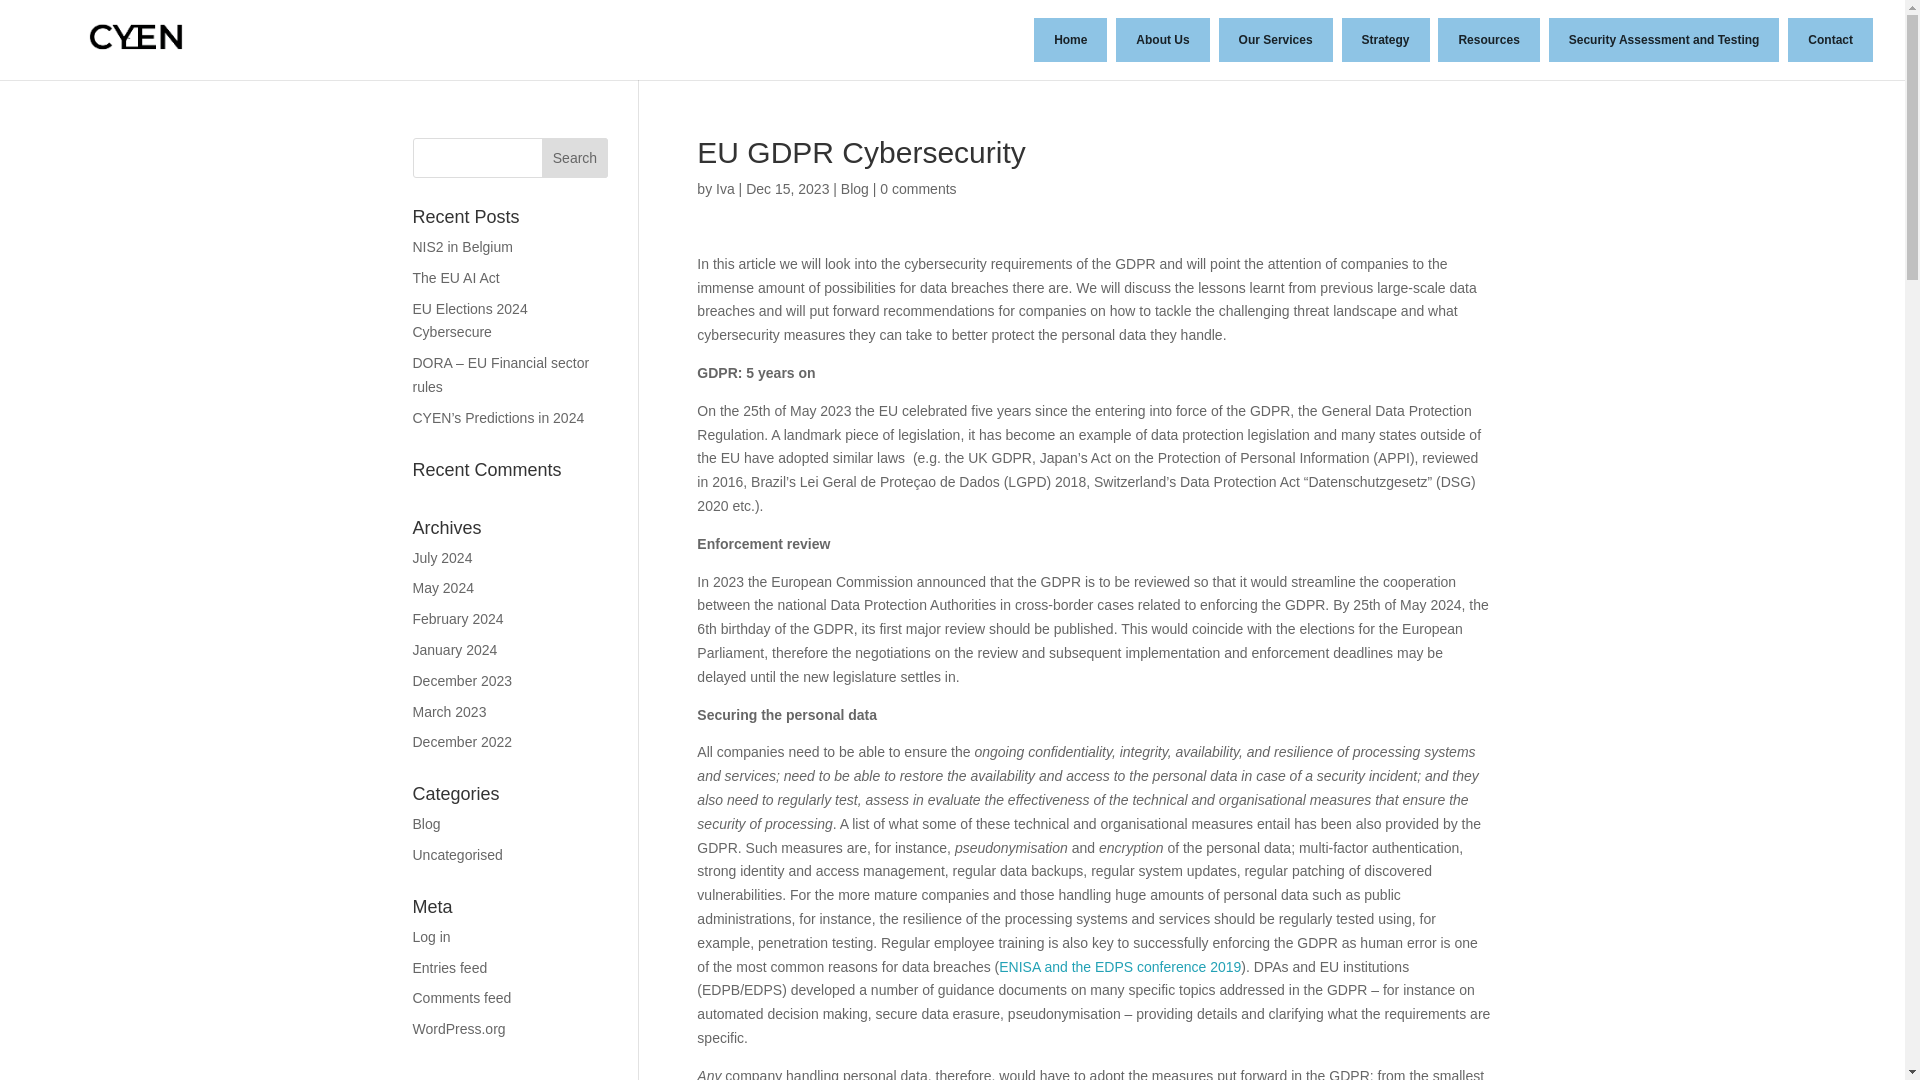  What do you see at coordinates (1386, 40) in the screenshot?
I see `Strategy` at bounding box center [1386, 40].